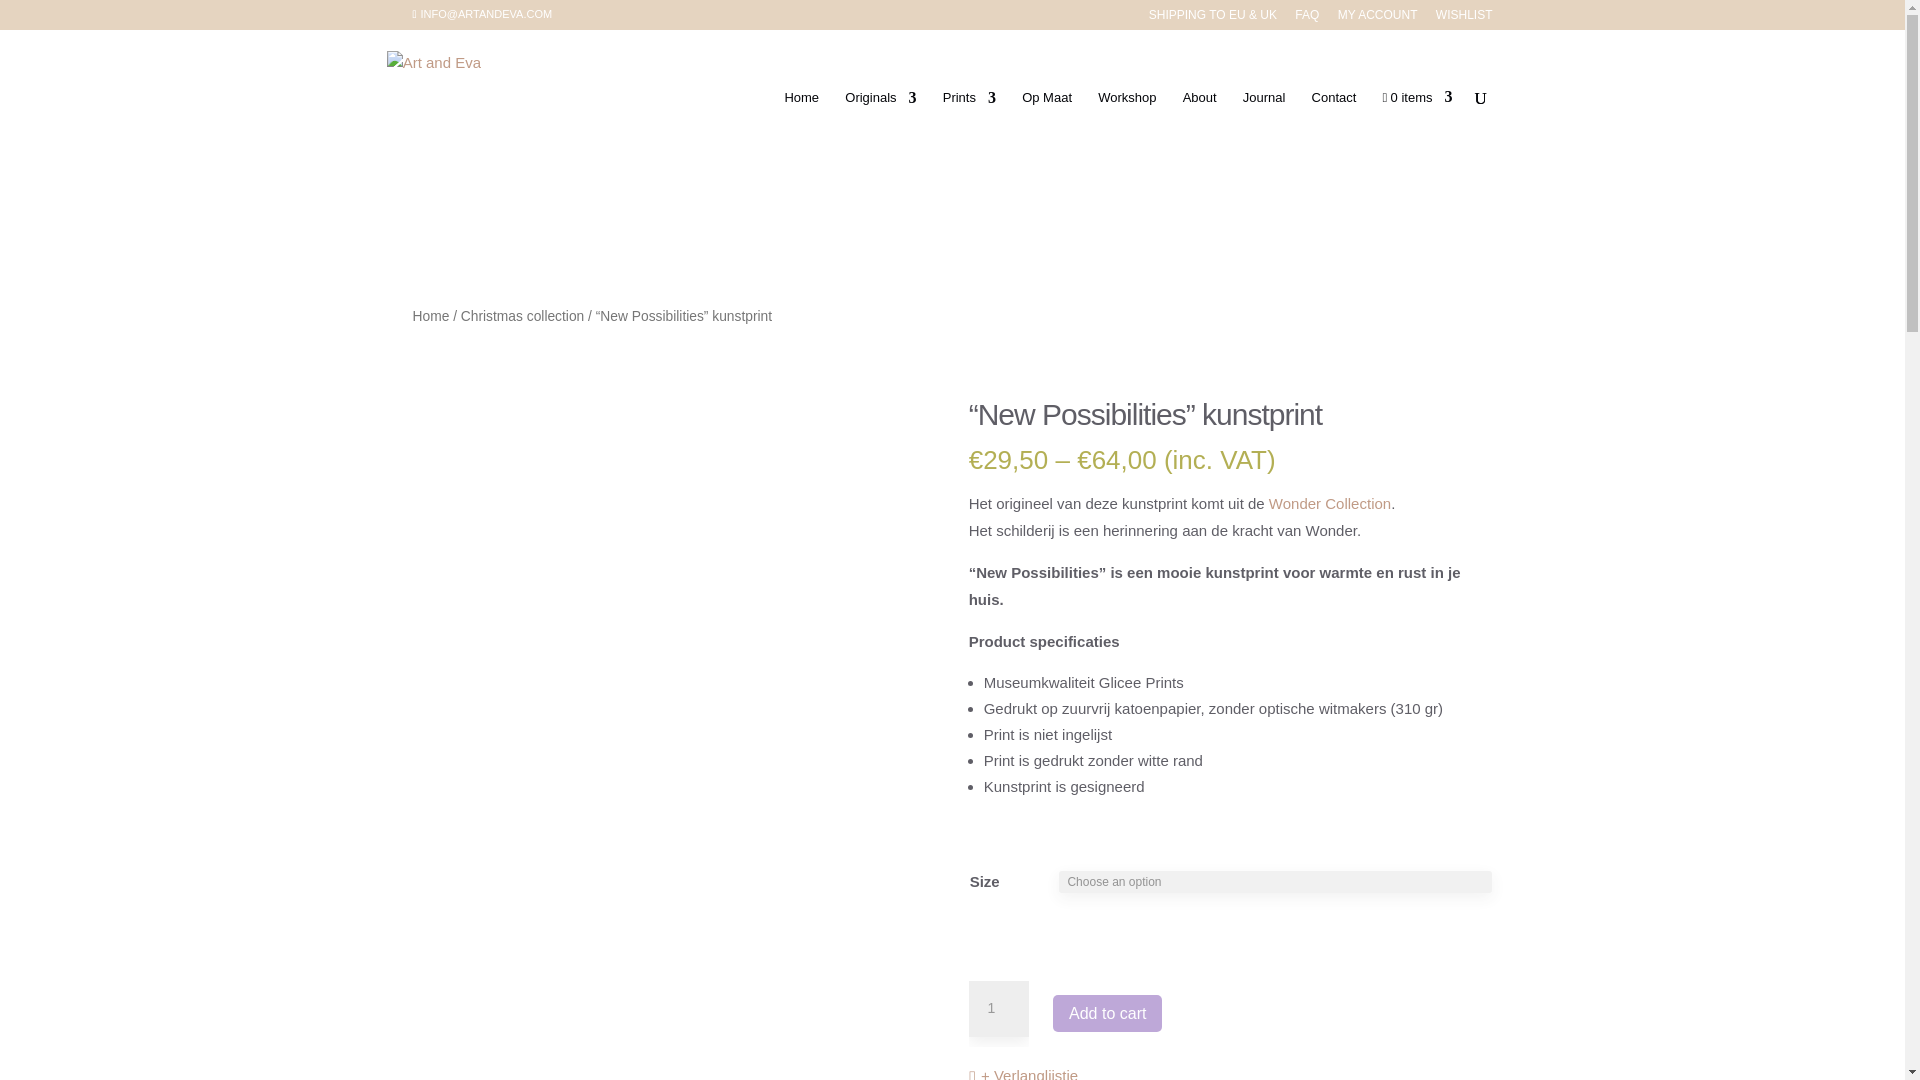  Describe the element at coordinates (1418, 128) in the screenshot. I see `Start shopping` at that location.